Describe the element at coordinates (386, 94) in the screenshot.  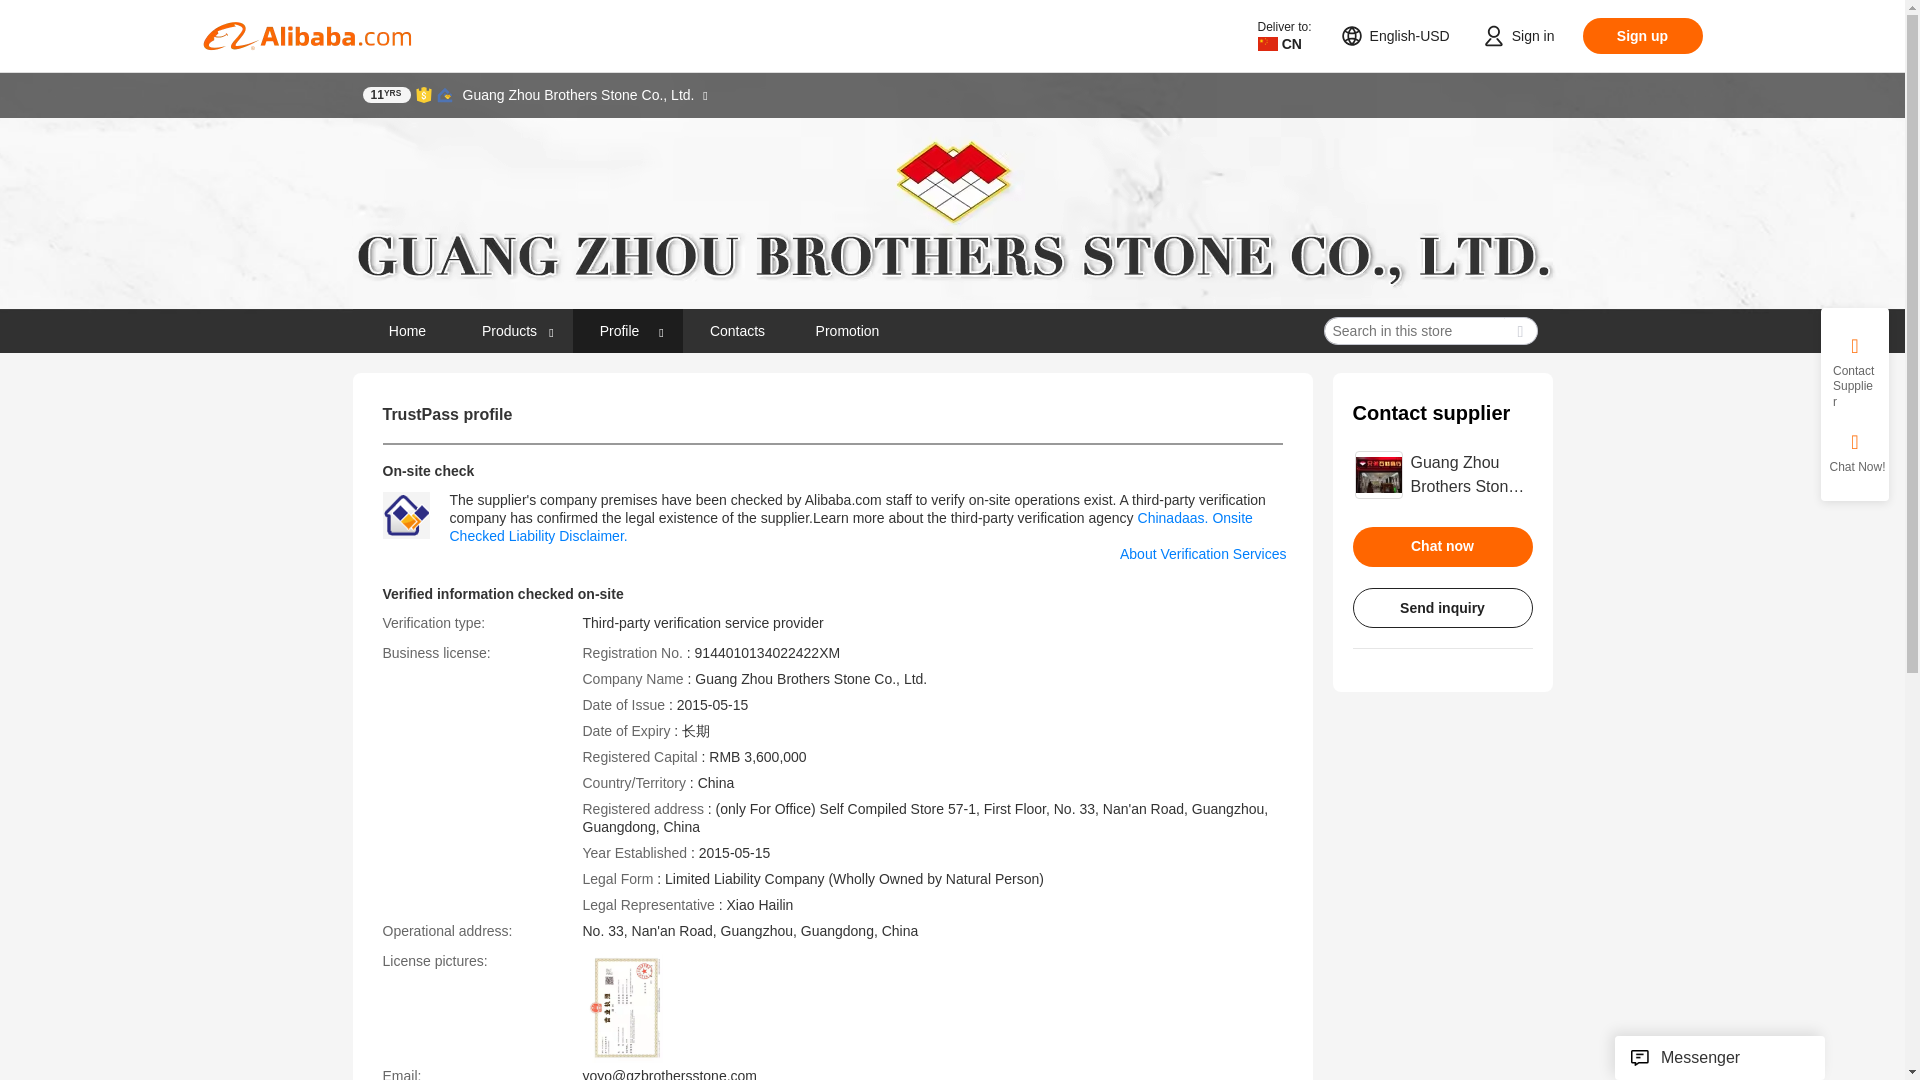
I see `11YRS` at that location.